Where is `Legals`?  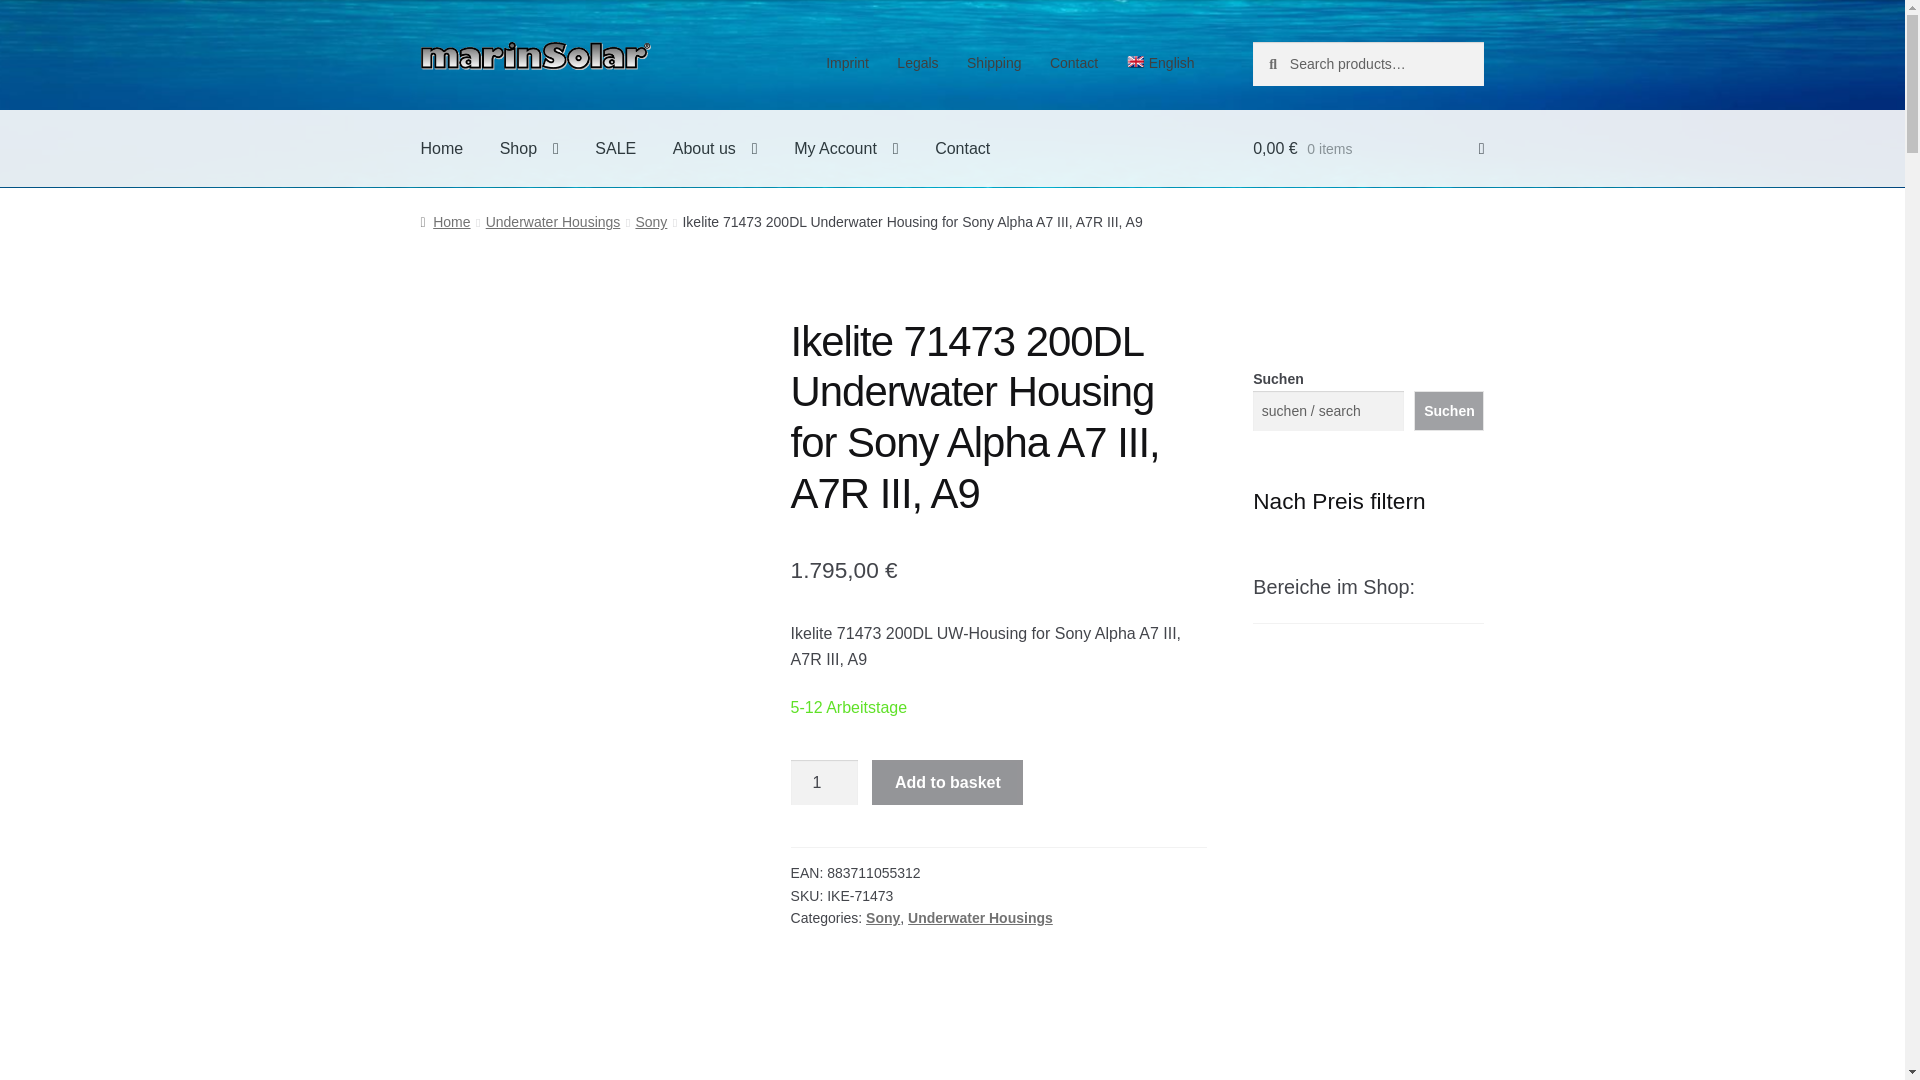 Legals is located at coordinates (918, 63).